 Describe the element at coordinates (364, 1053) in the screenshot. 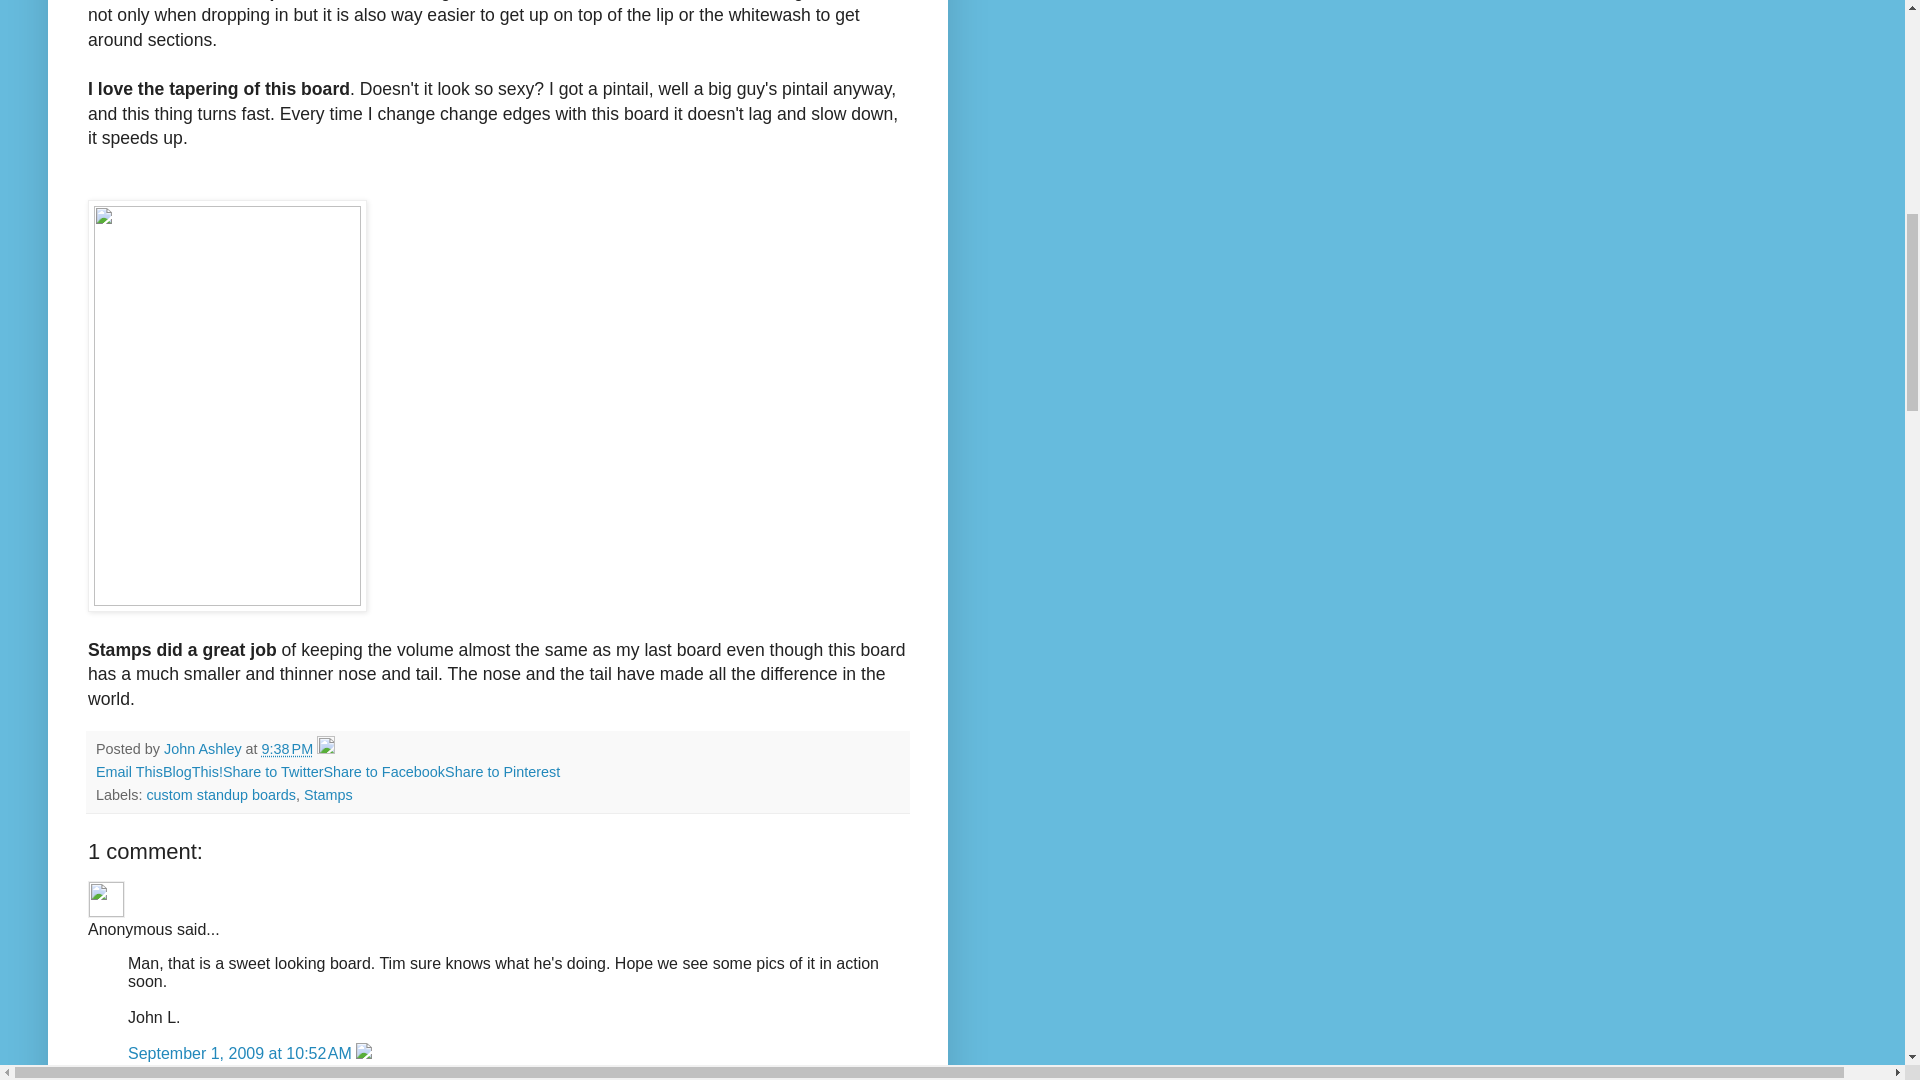

I see `Delete Comment` at that location.